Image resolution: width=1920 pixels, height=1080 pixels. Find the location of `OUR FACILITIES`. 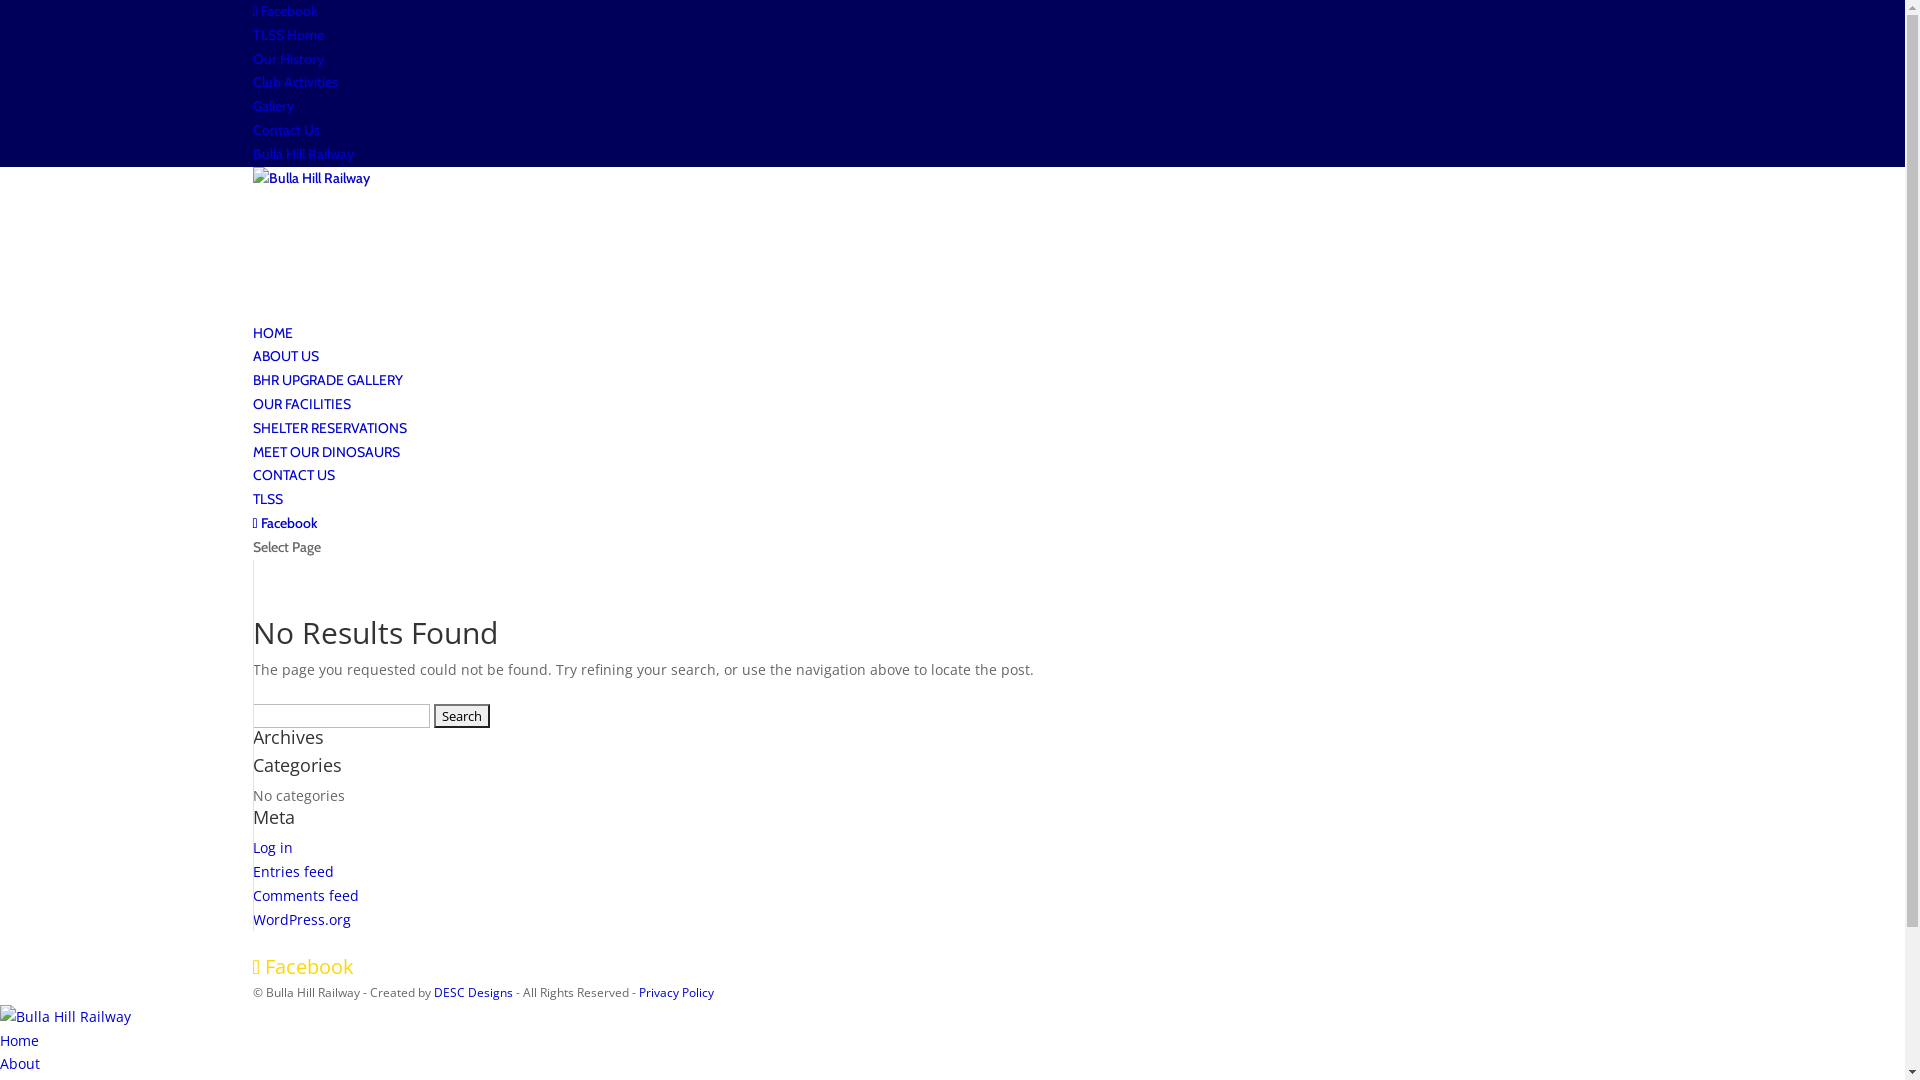

OUR FACILITIES is located at coordinates (301, 418).